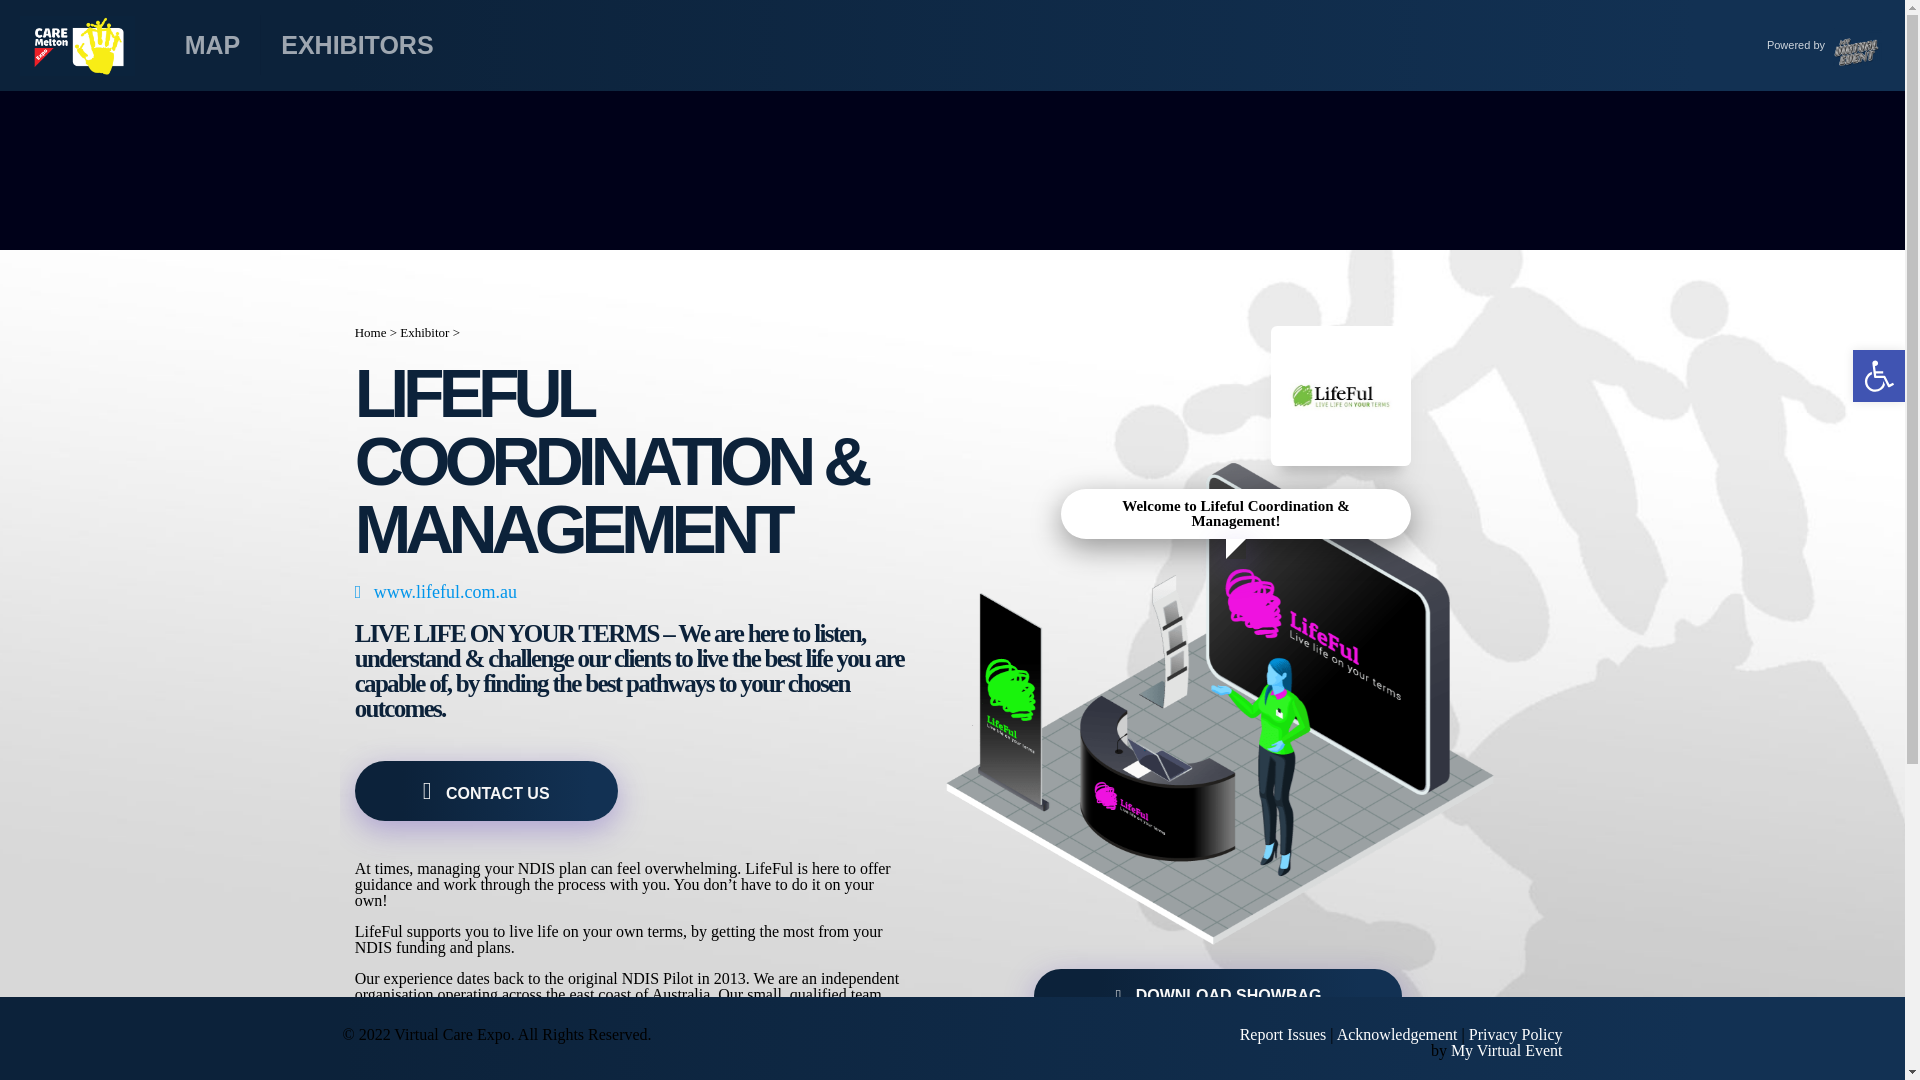 This screenshot has height=1080, width=1920. Describe the element at coordinates (76, 44) in the screenshot. I see `Virtual Care Expo` at that location.